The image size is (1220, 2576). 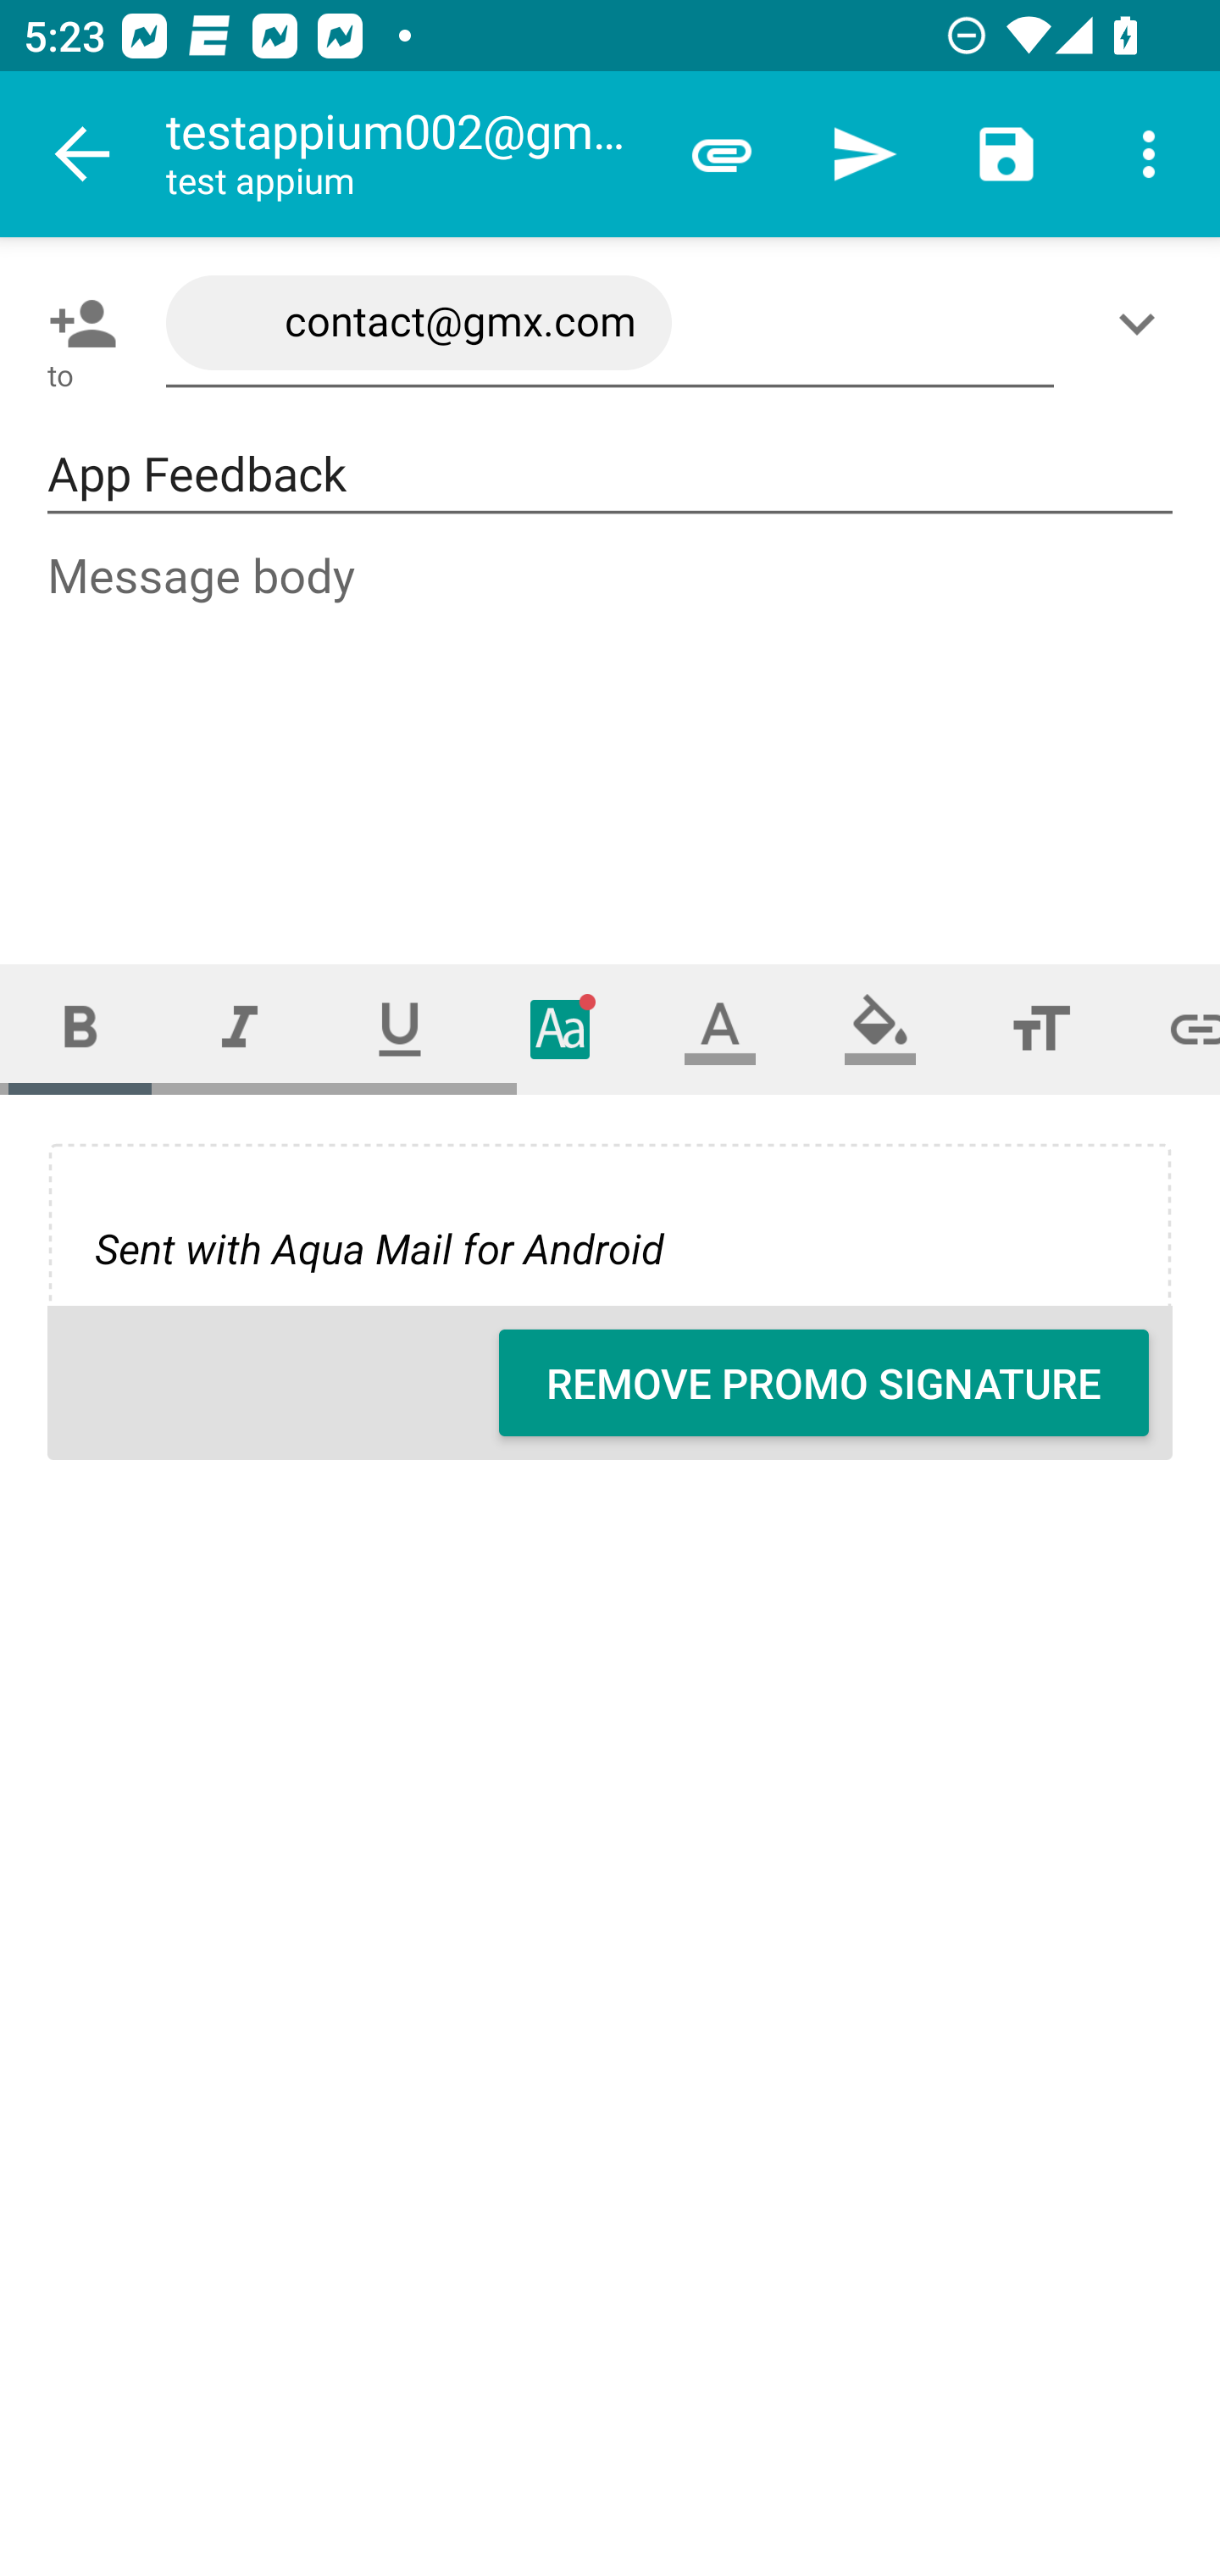 I want to click on Show/Add CC/BCC, so click(x=1143, y=323).